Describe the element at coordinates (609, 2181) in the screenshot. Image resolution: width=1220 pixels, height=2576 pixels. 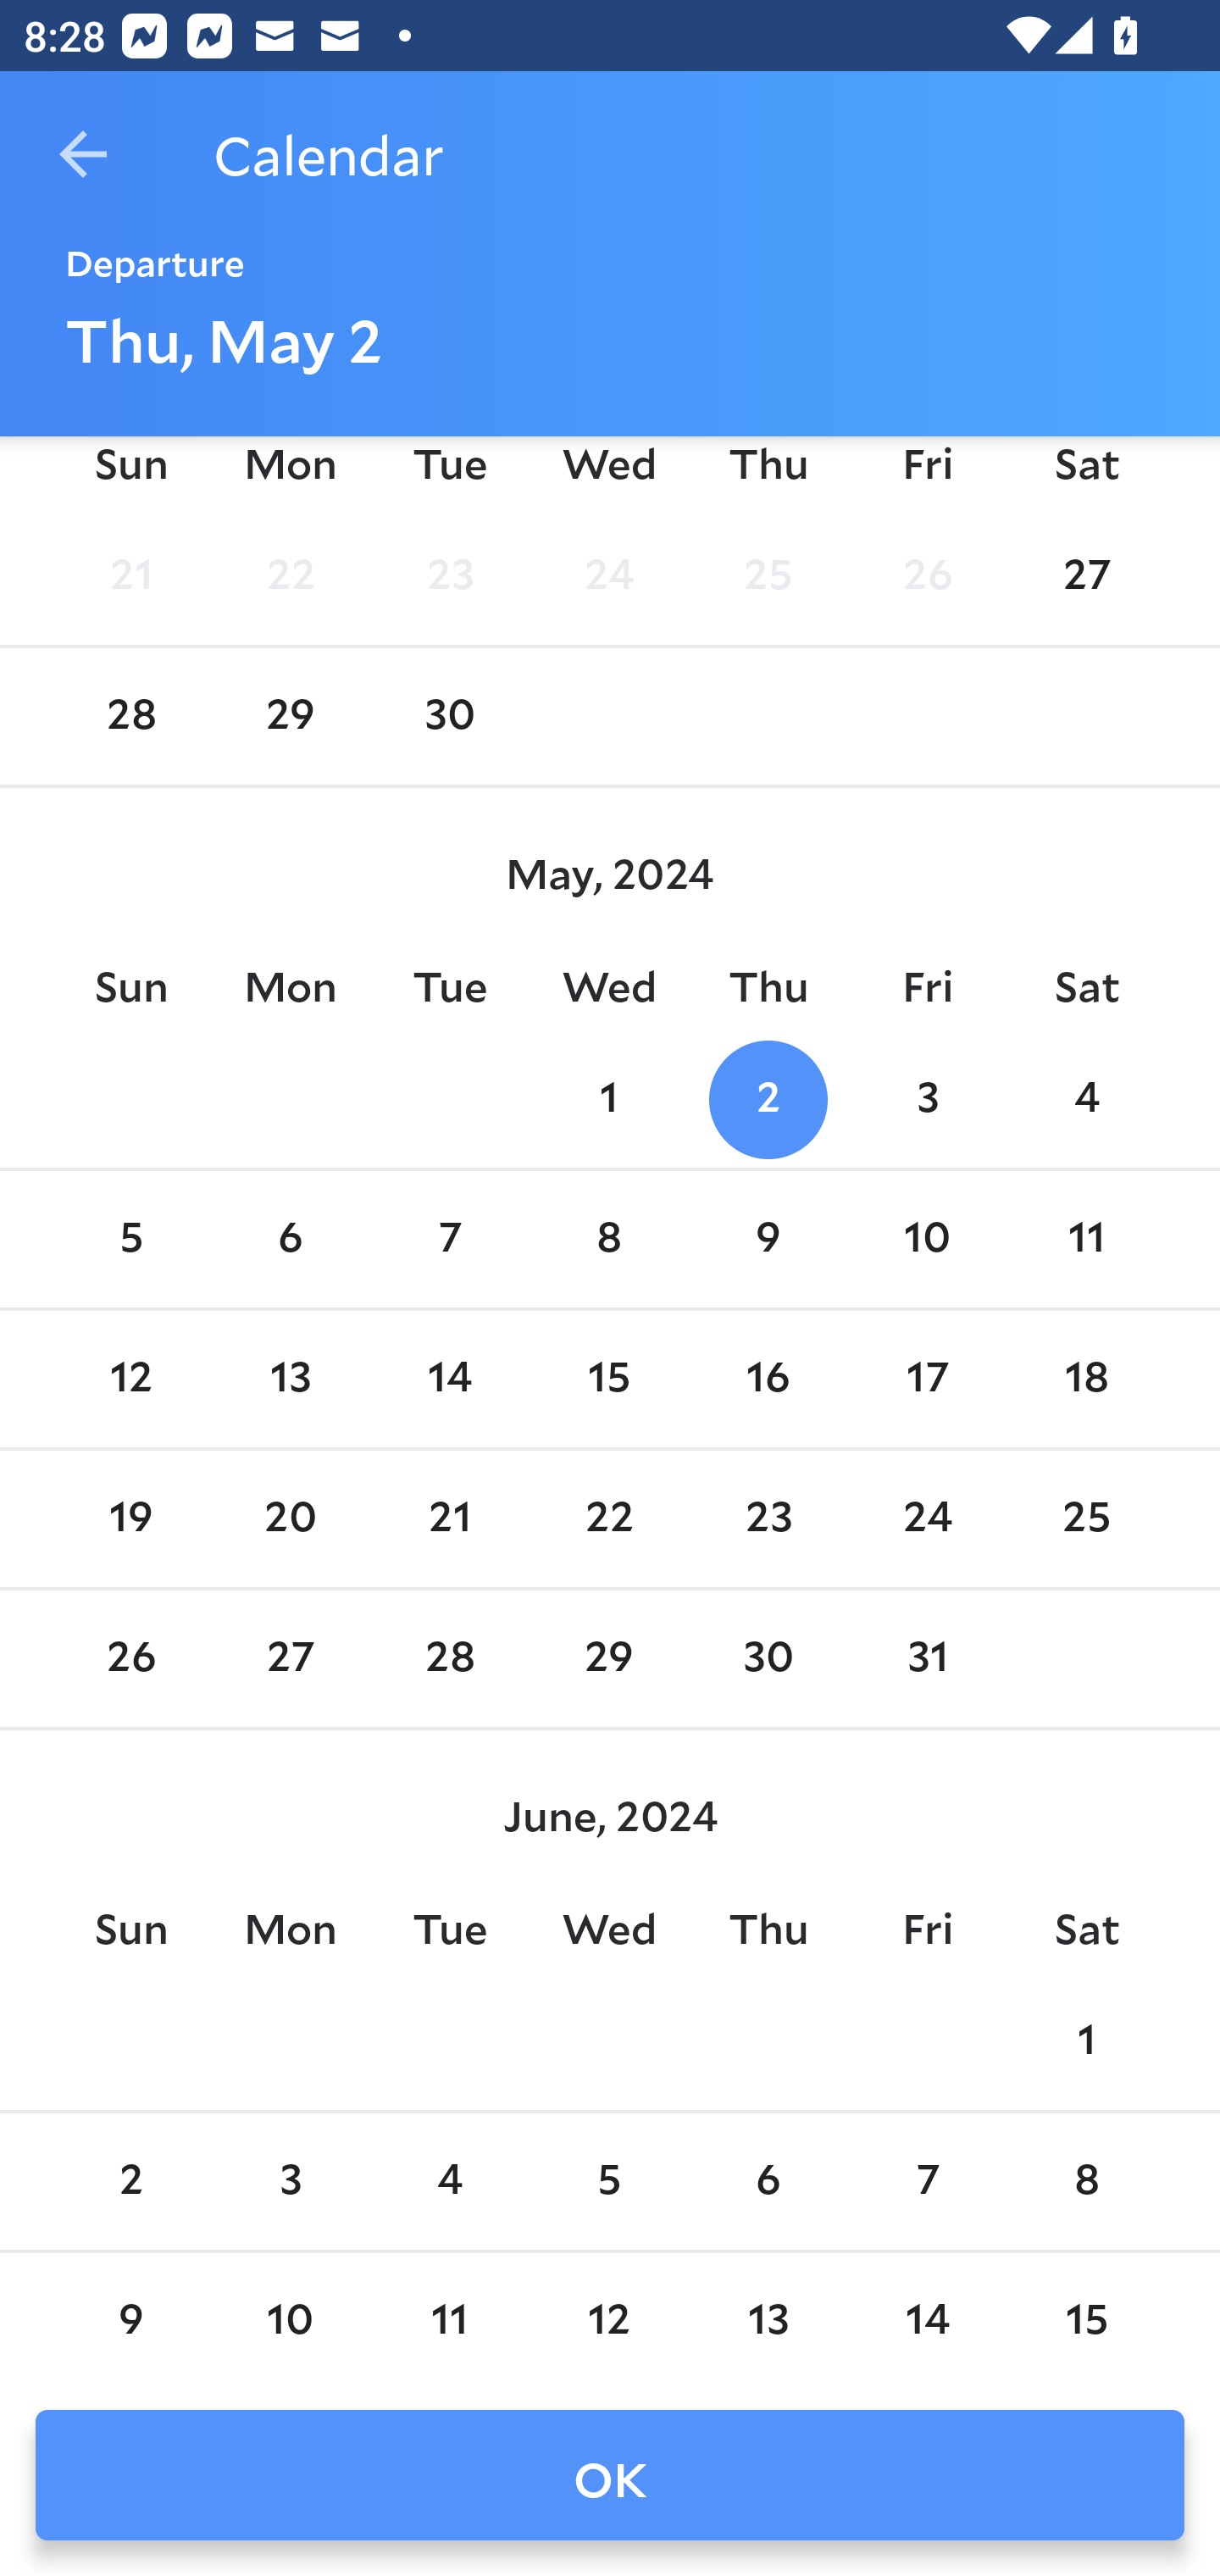
I see `5` at that location.